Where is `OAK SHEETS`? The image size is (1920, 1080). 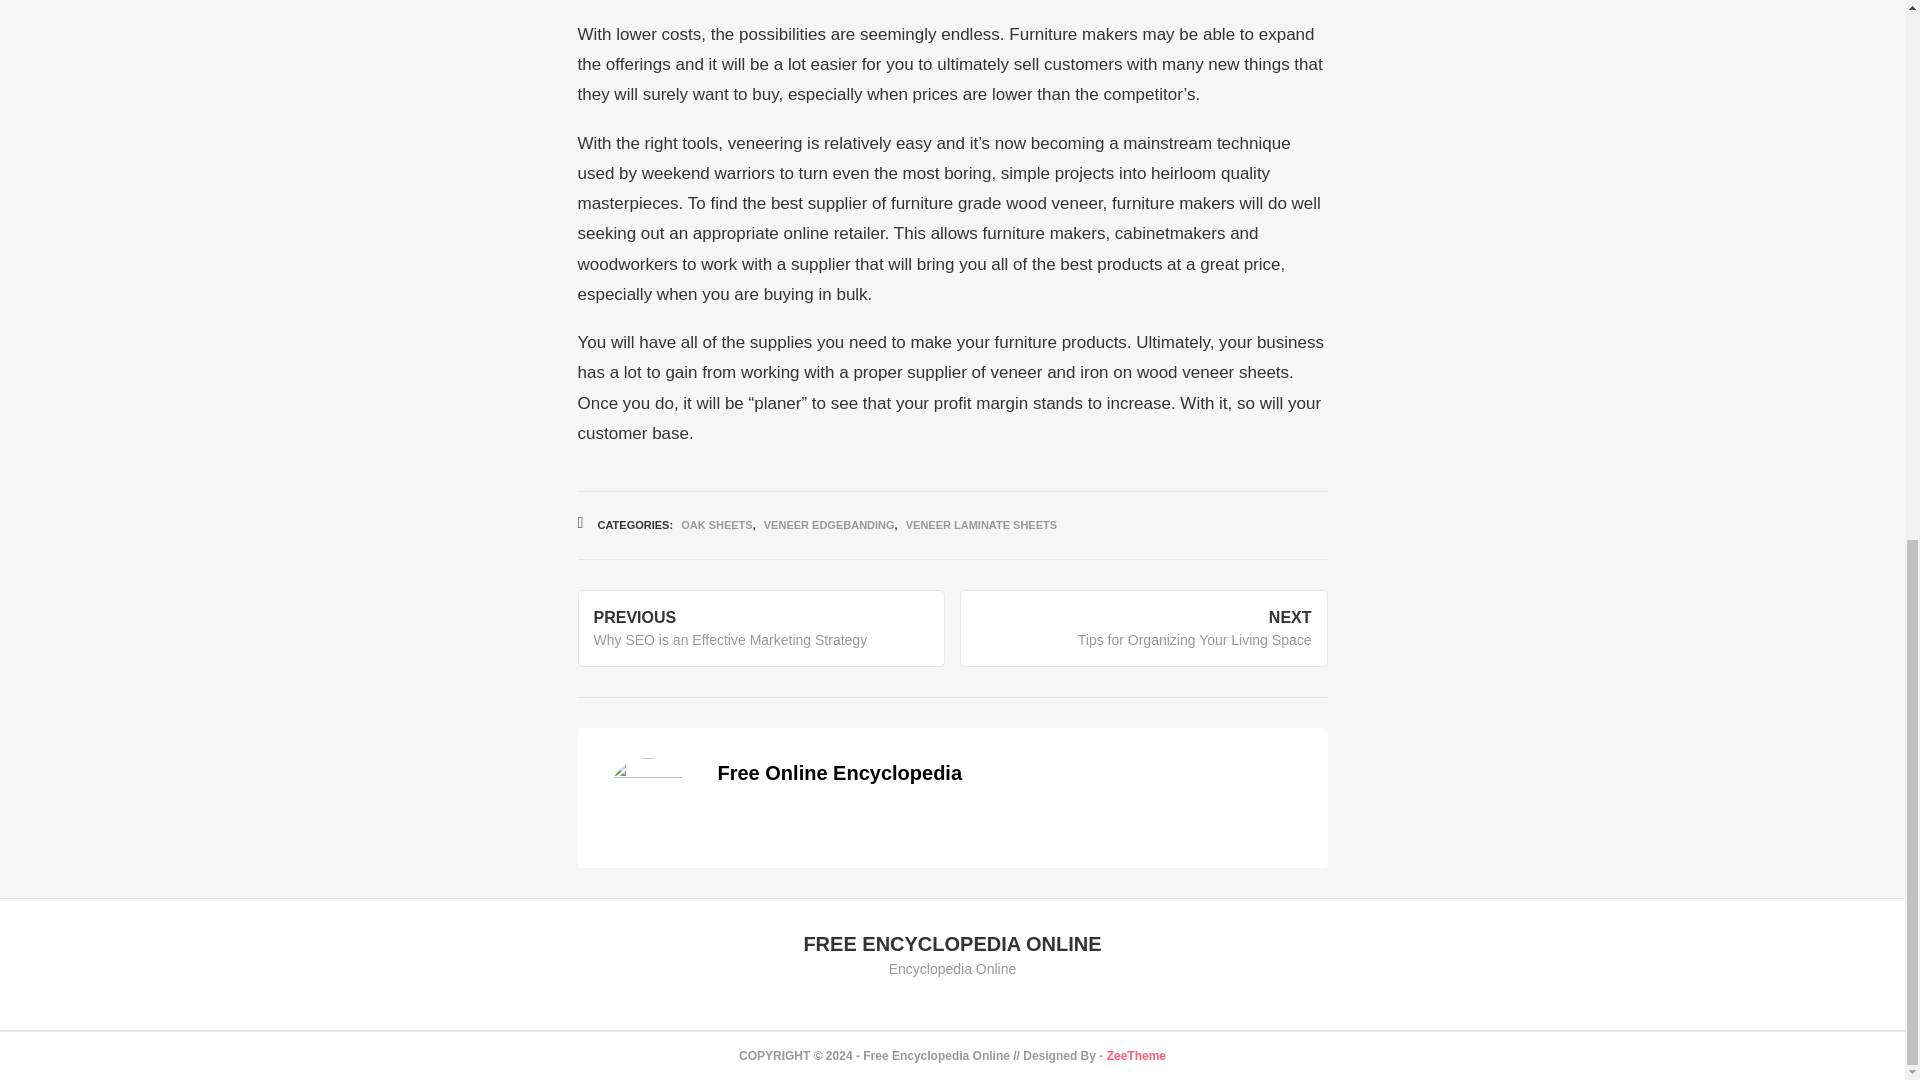
OAK SHEETS is located at coordinates (716, 525).